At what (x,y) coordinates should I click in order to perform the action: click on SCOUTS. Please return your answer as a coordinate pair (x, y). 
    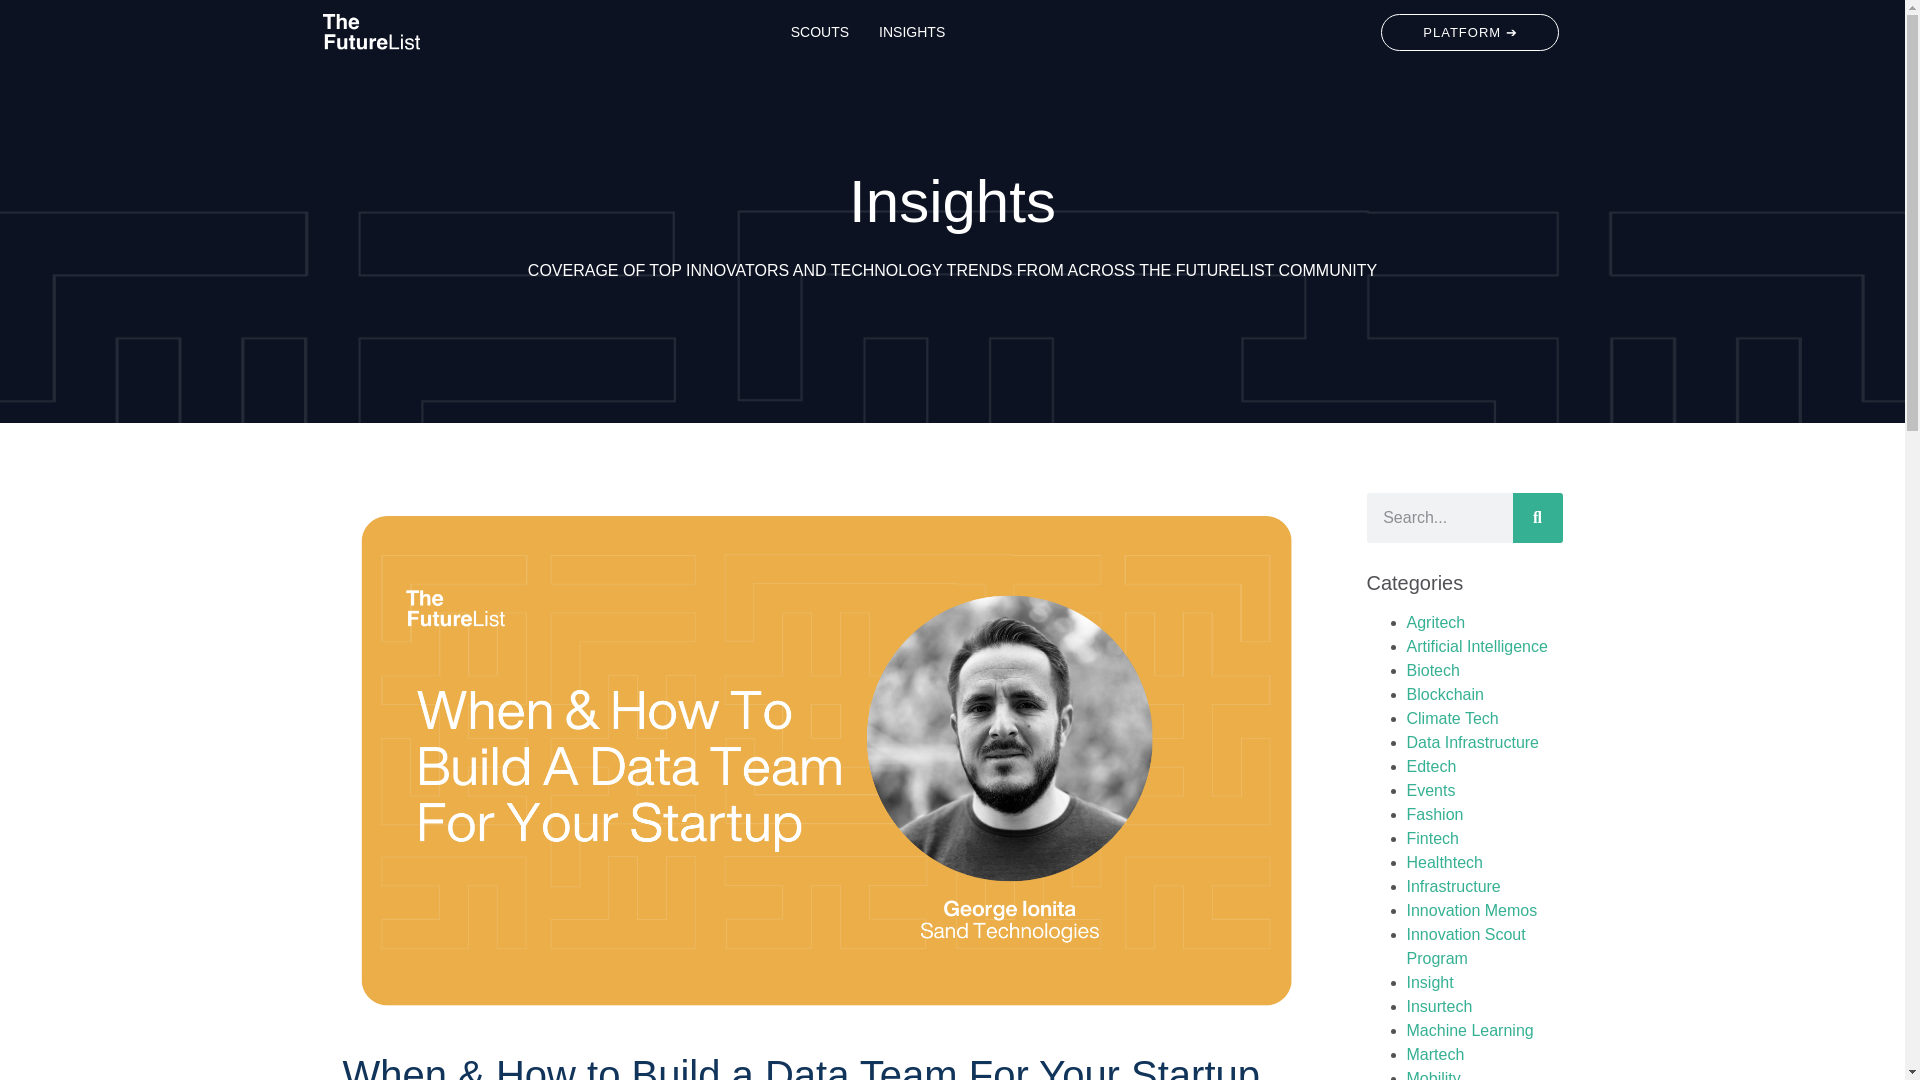
    Looking at the image, I should click on (820, 32).